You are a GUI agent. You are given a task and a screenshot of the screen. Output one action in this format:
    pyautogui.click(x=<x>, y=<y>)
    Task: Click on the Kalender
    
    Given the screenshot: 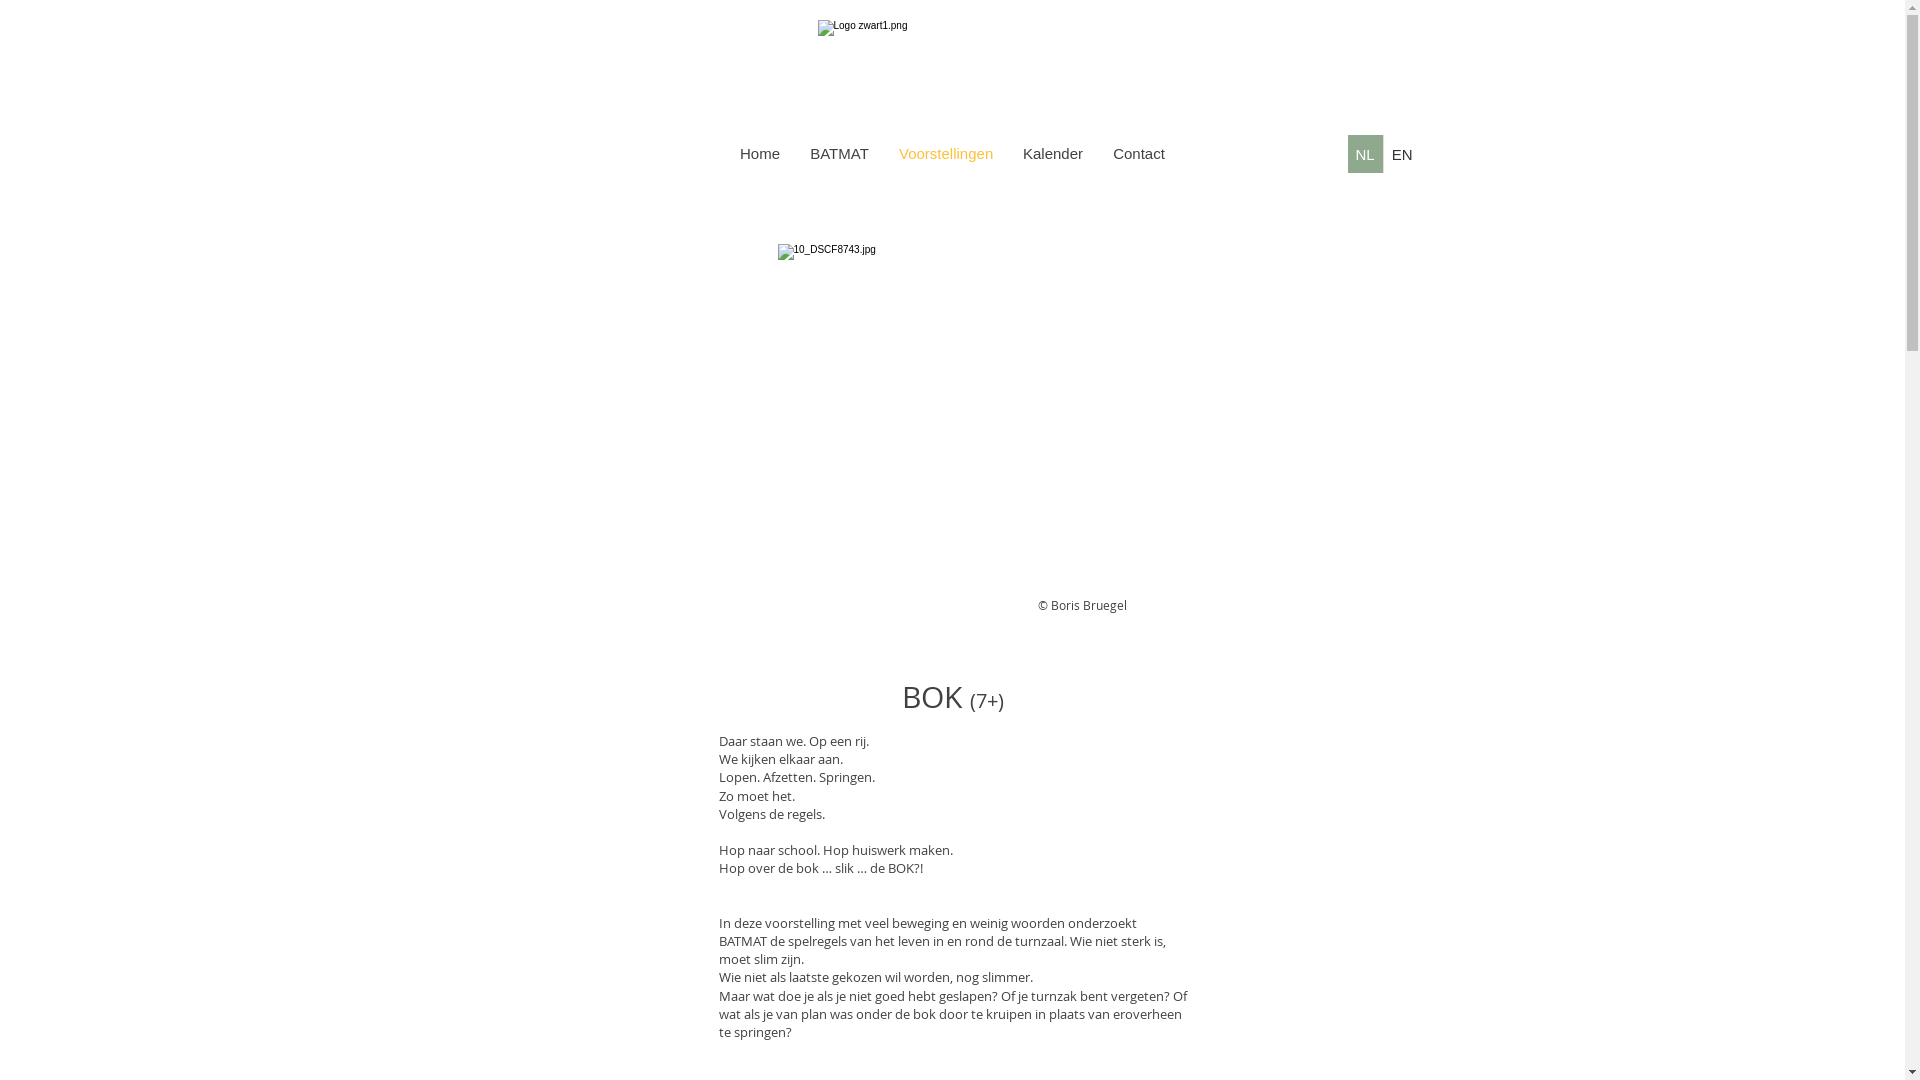 What is the action you would take?
    pyautogui.click(x=1053, y=154)
    